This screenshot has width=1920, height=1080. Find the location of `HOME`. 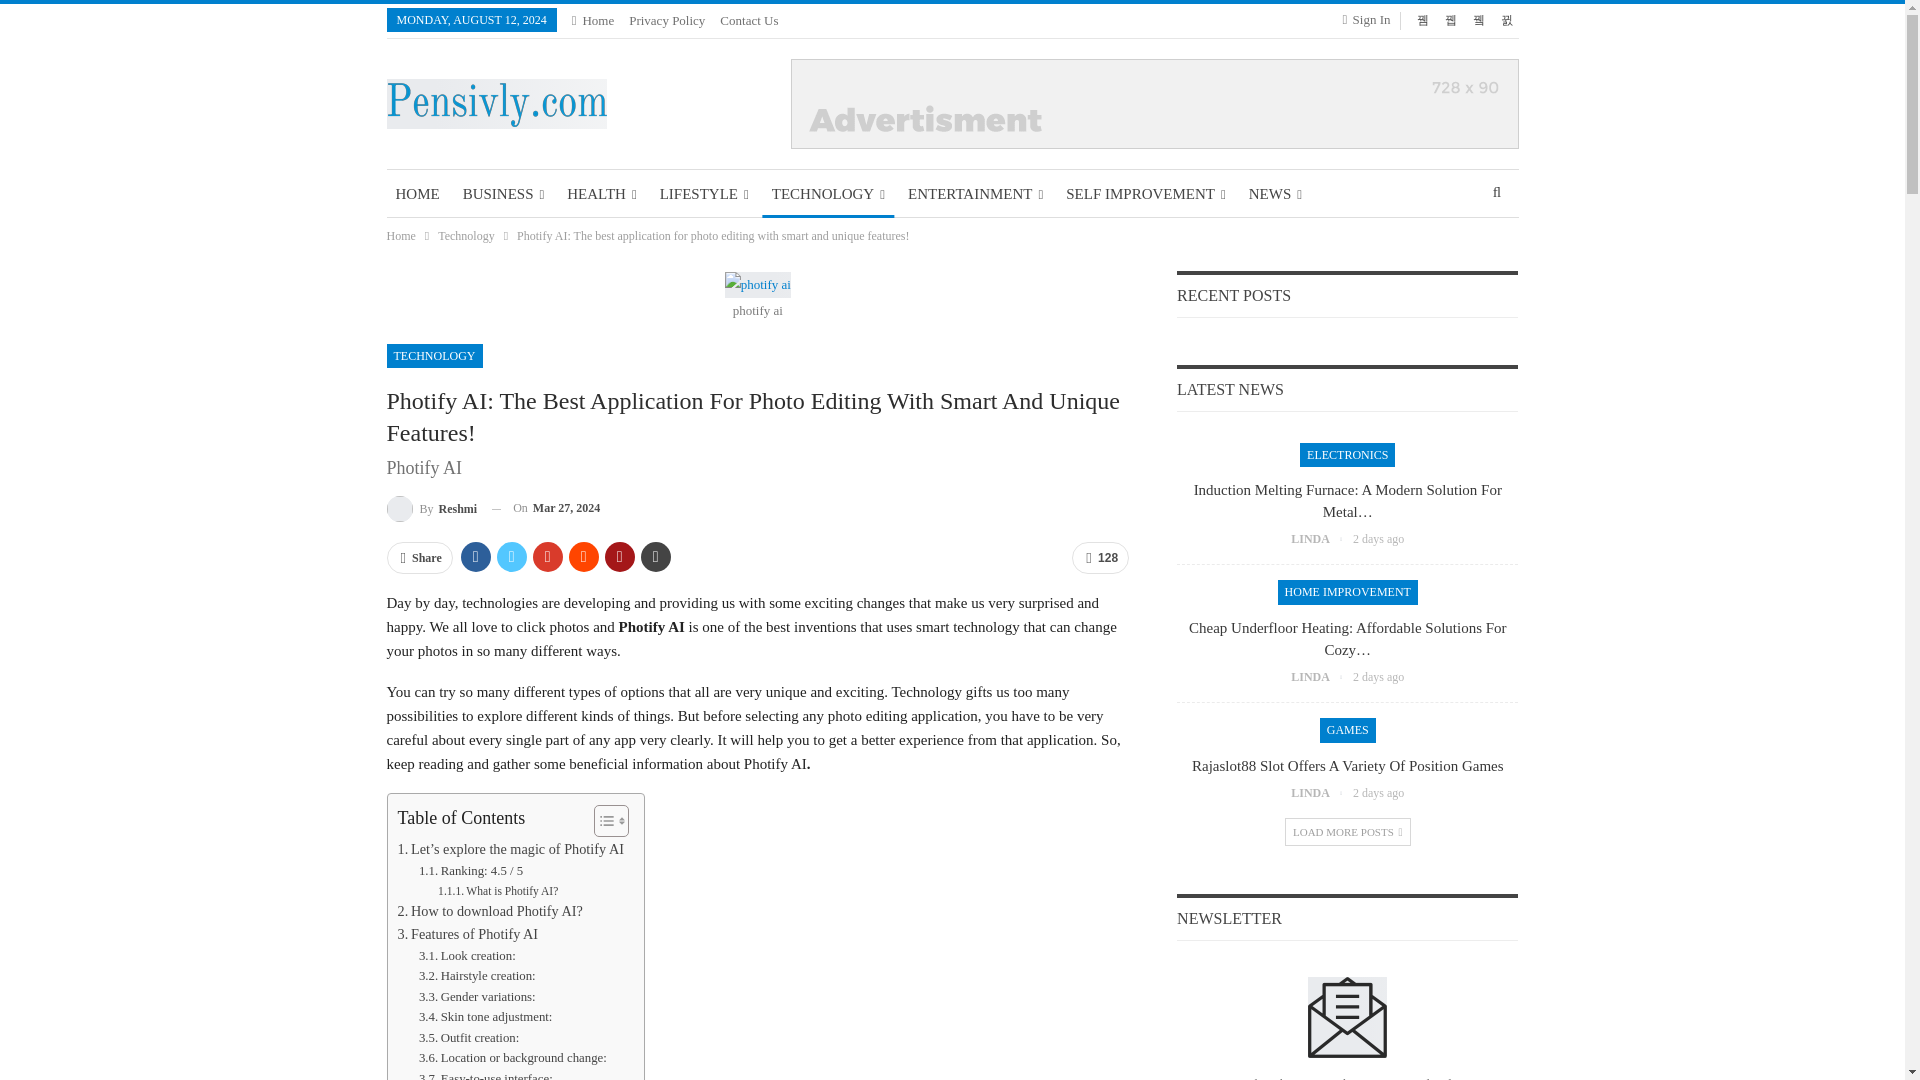

HOME is located at coordinates (416, 194).